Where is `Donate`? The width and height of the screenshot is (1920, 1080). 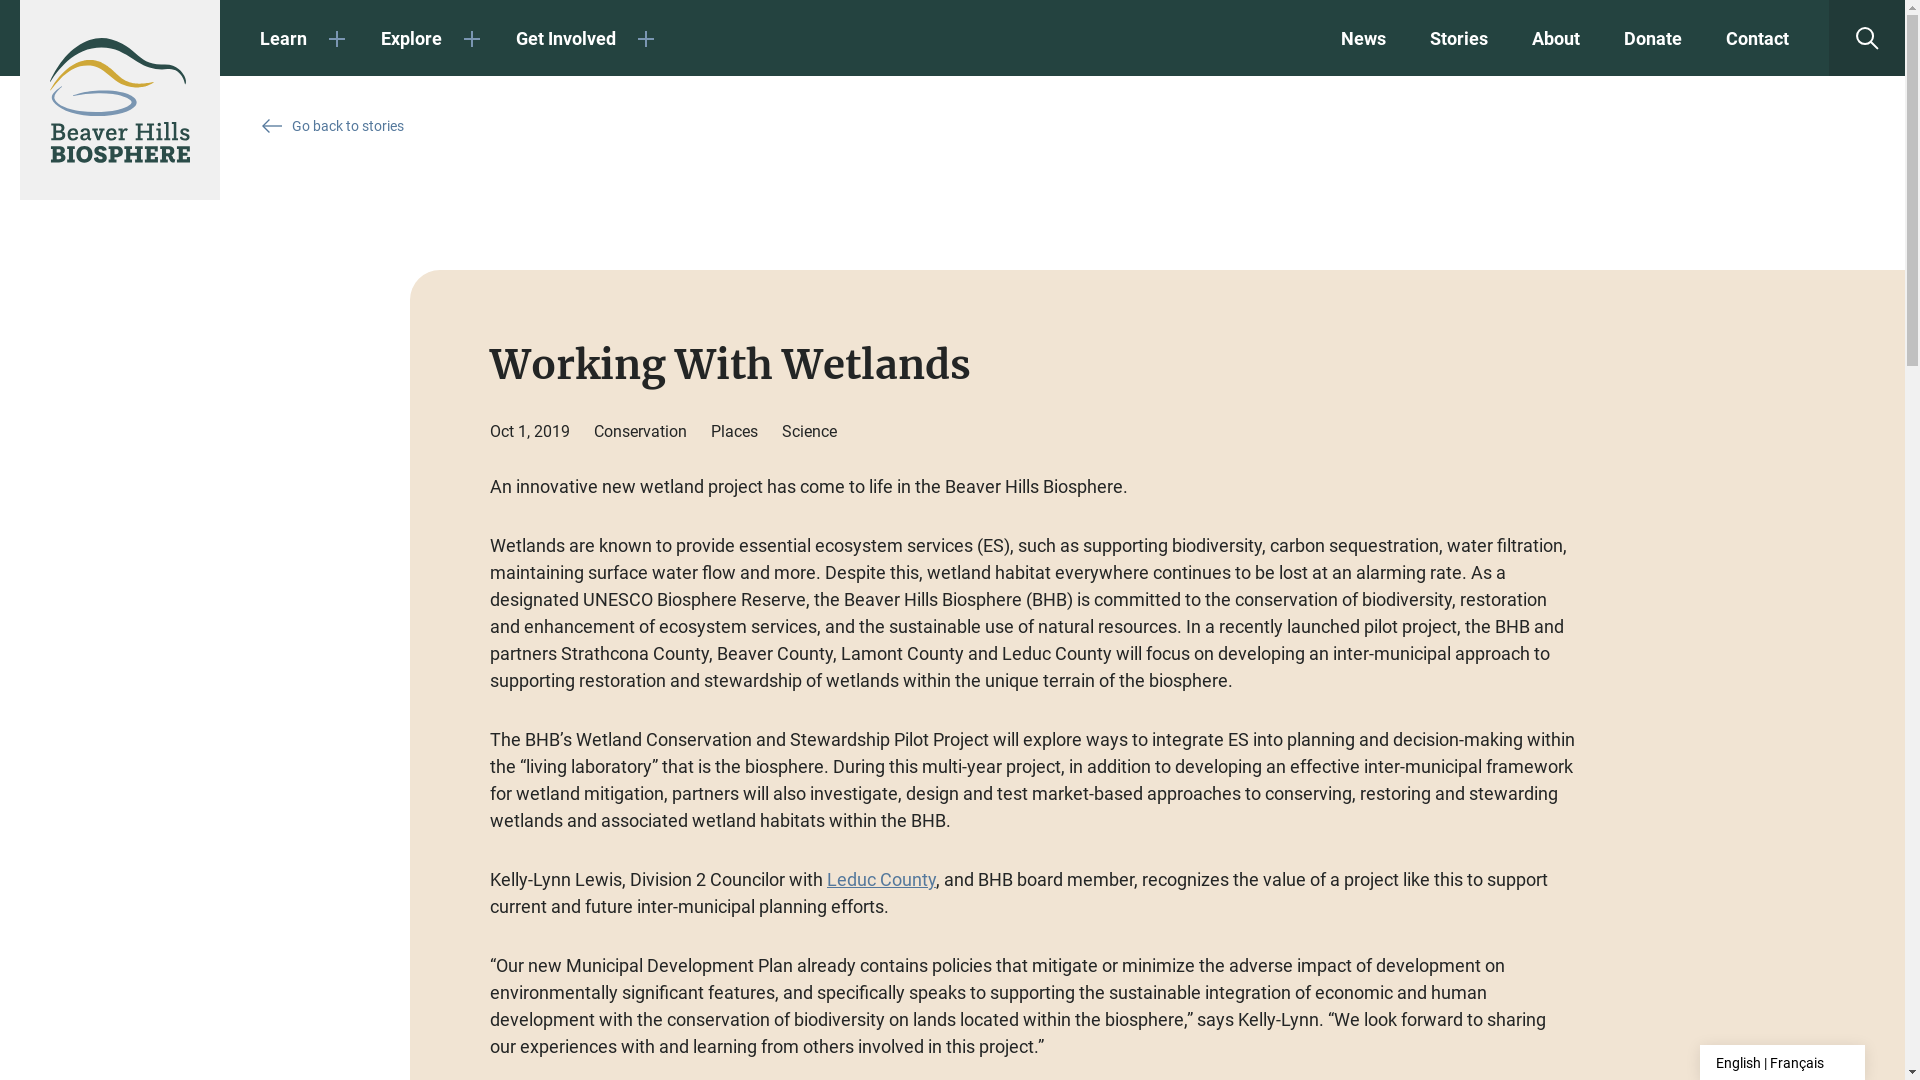 Donate is located at coordinates (1653, 38).